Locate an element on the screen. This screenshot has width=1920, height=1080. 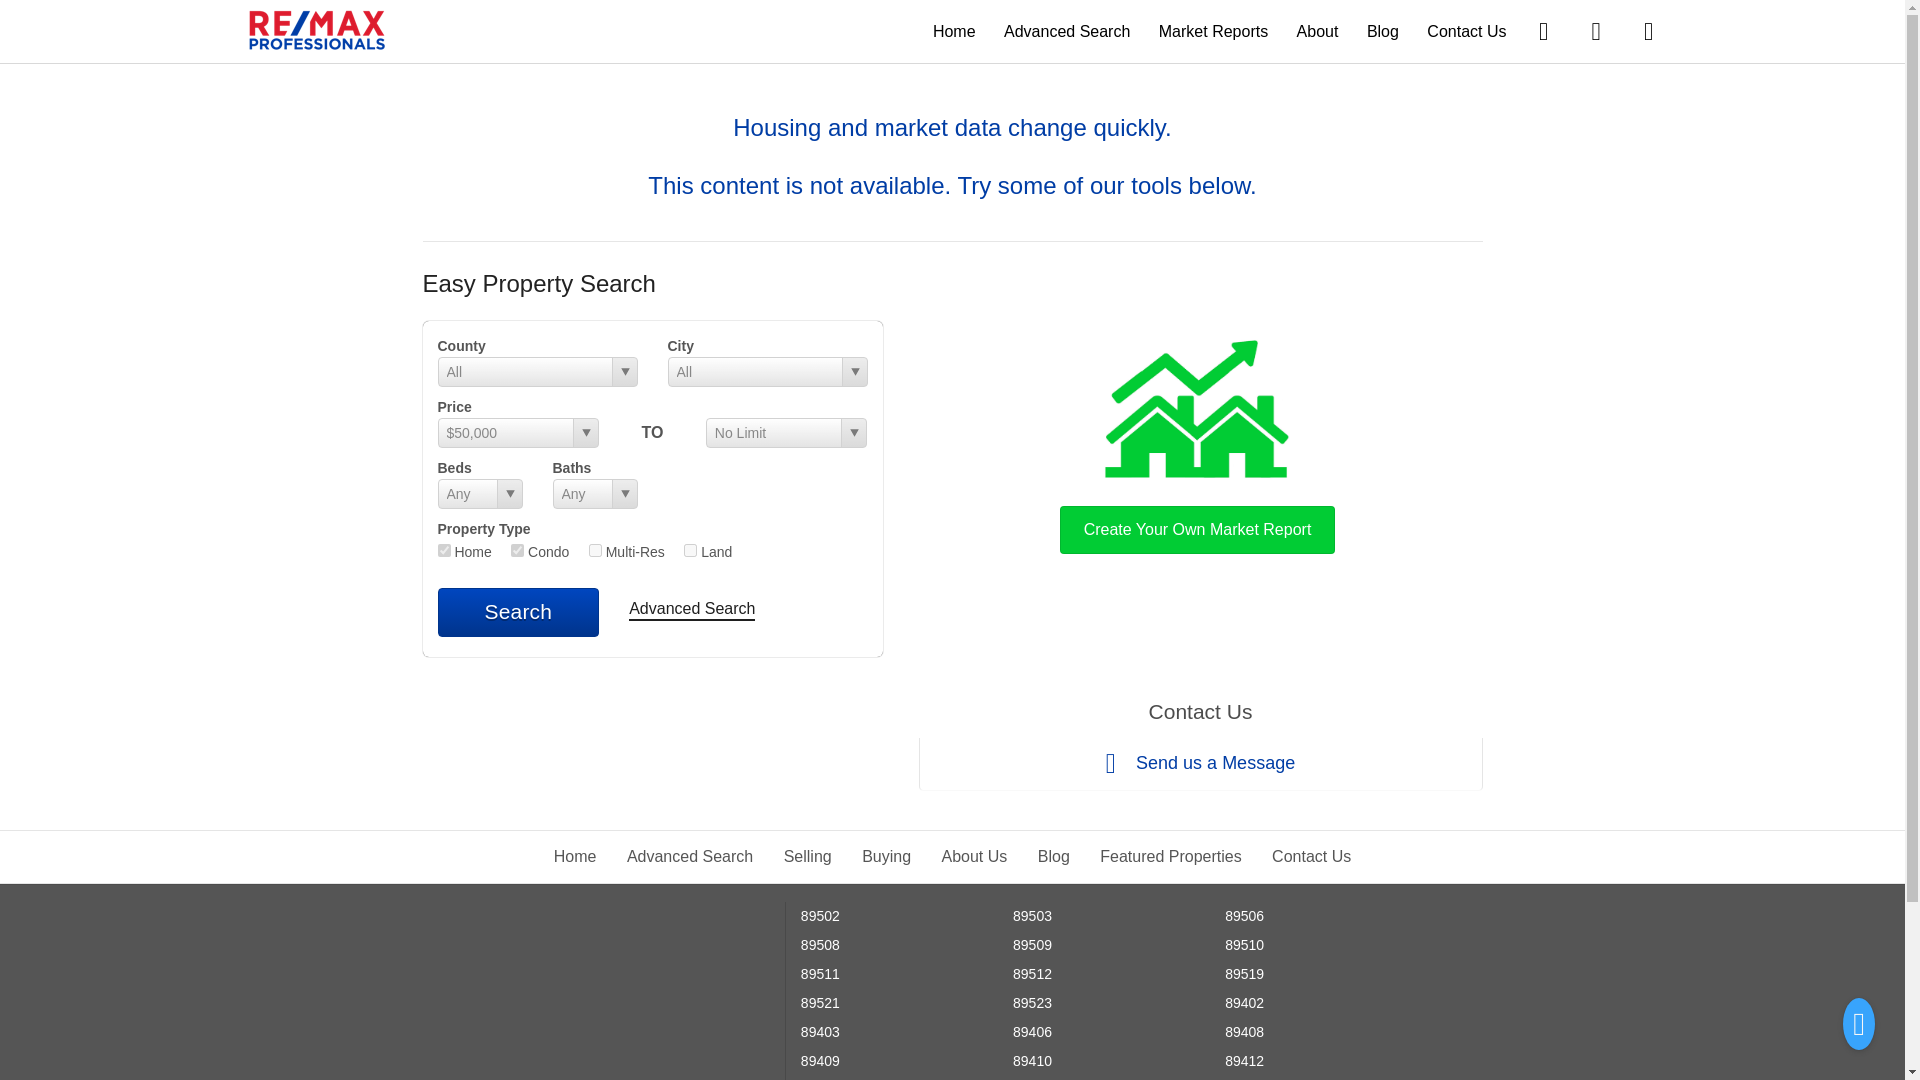
About Us is located at coordinates (975, 856).